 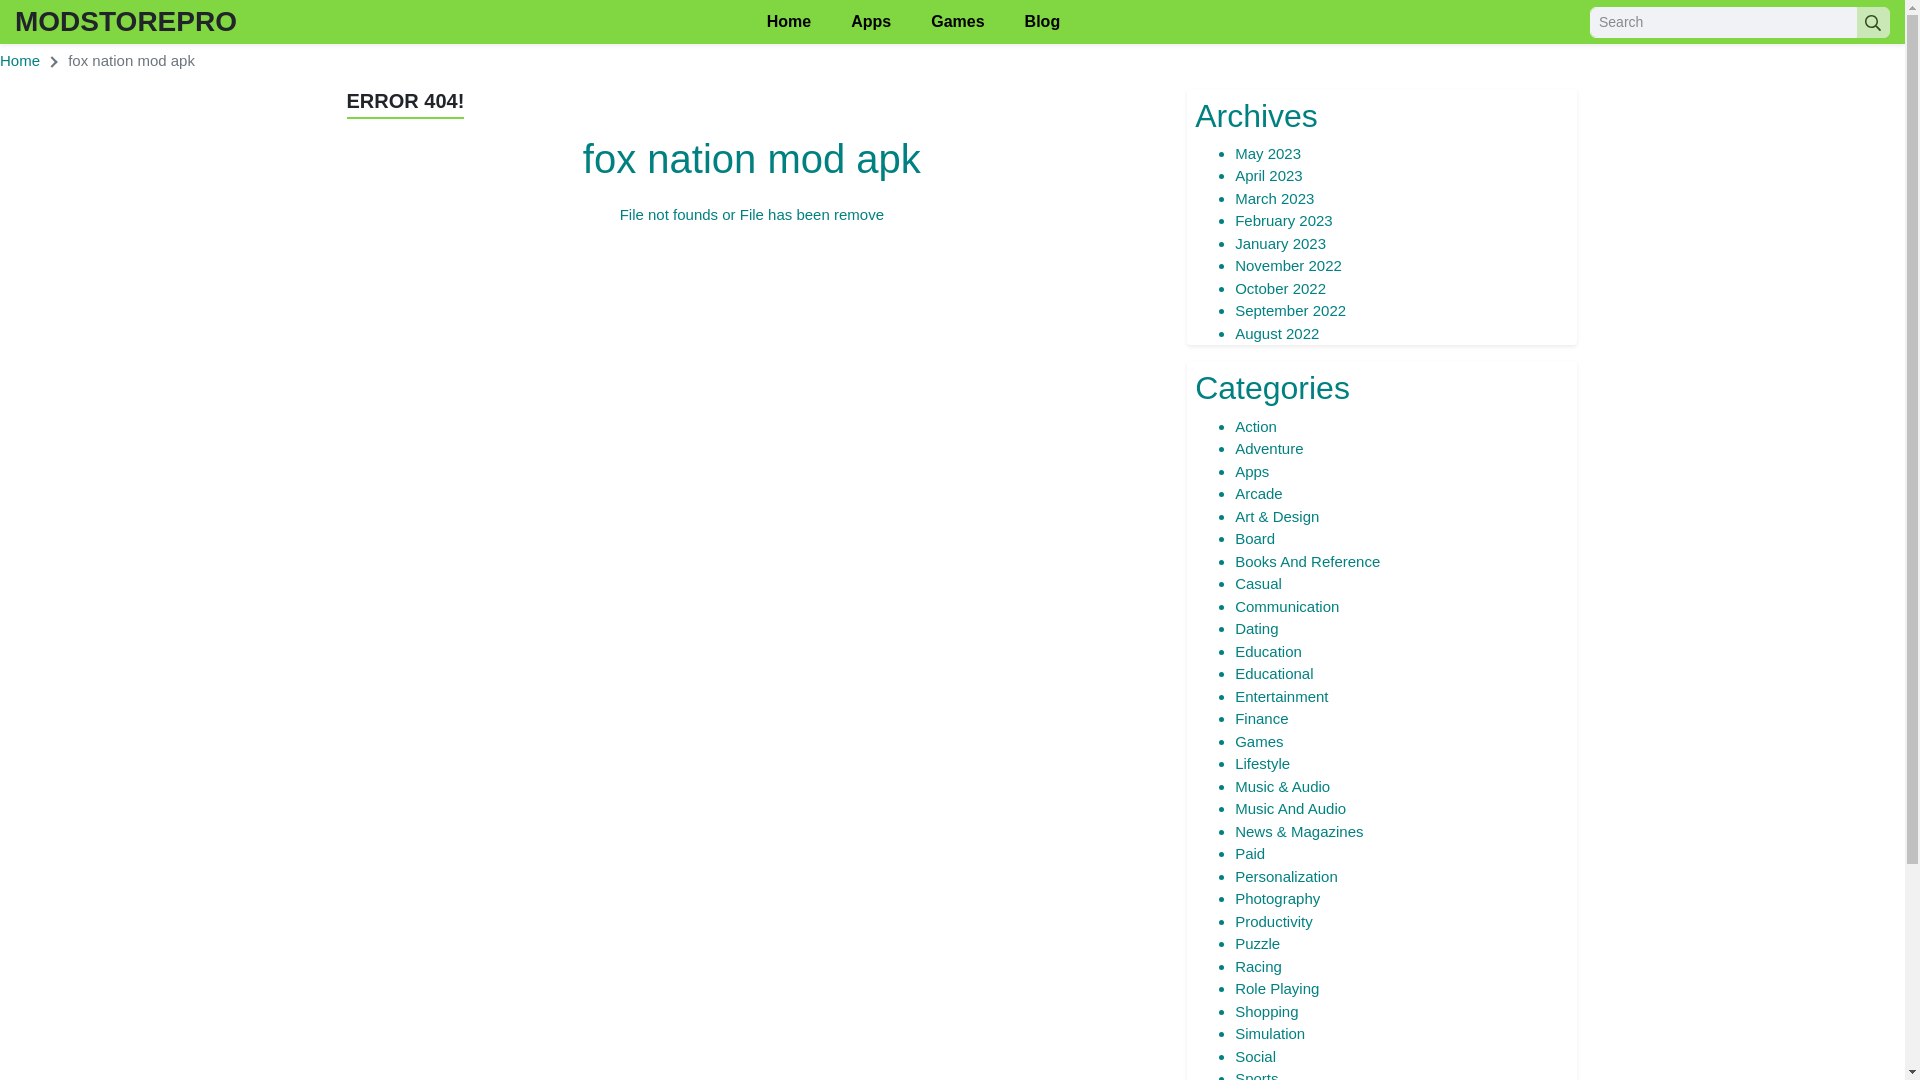 What do you see at coordinates (1281, 696) in the screenshot?
I see `Entertainment` at bounding box center [1281, 696].